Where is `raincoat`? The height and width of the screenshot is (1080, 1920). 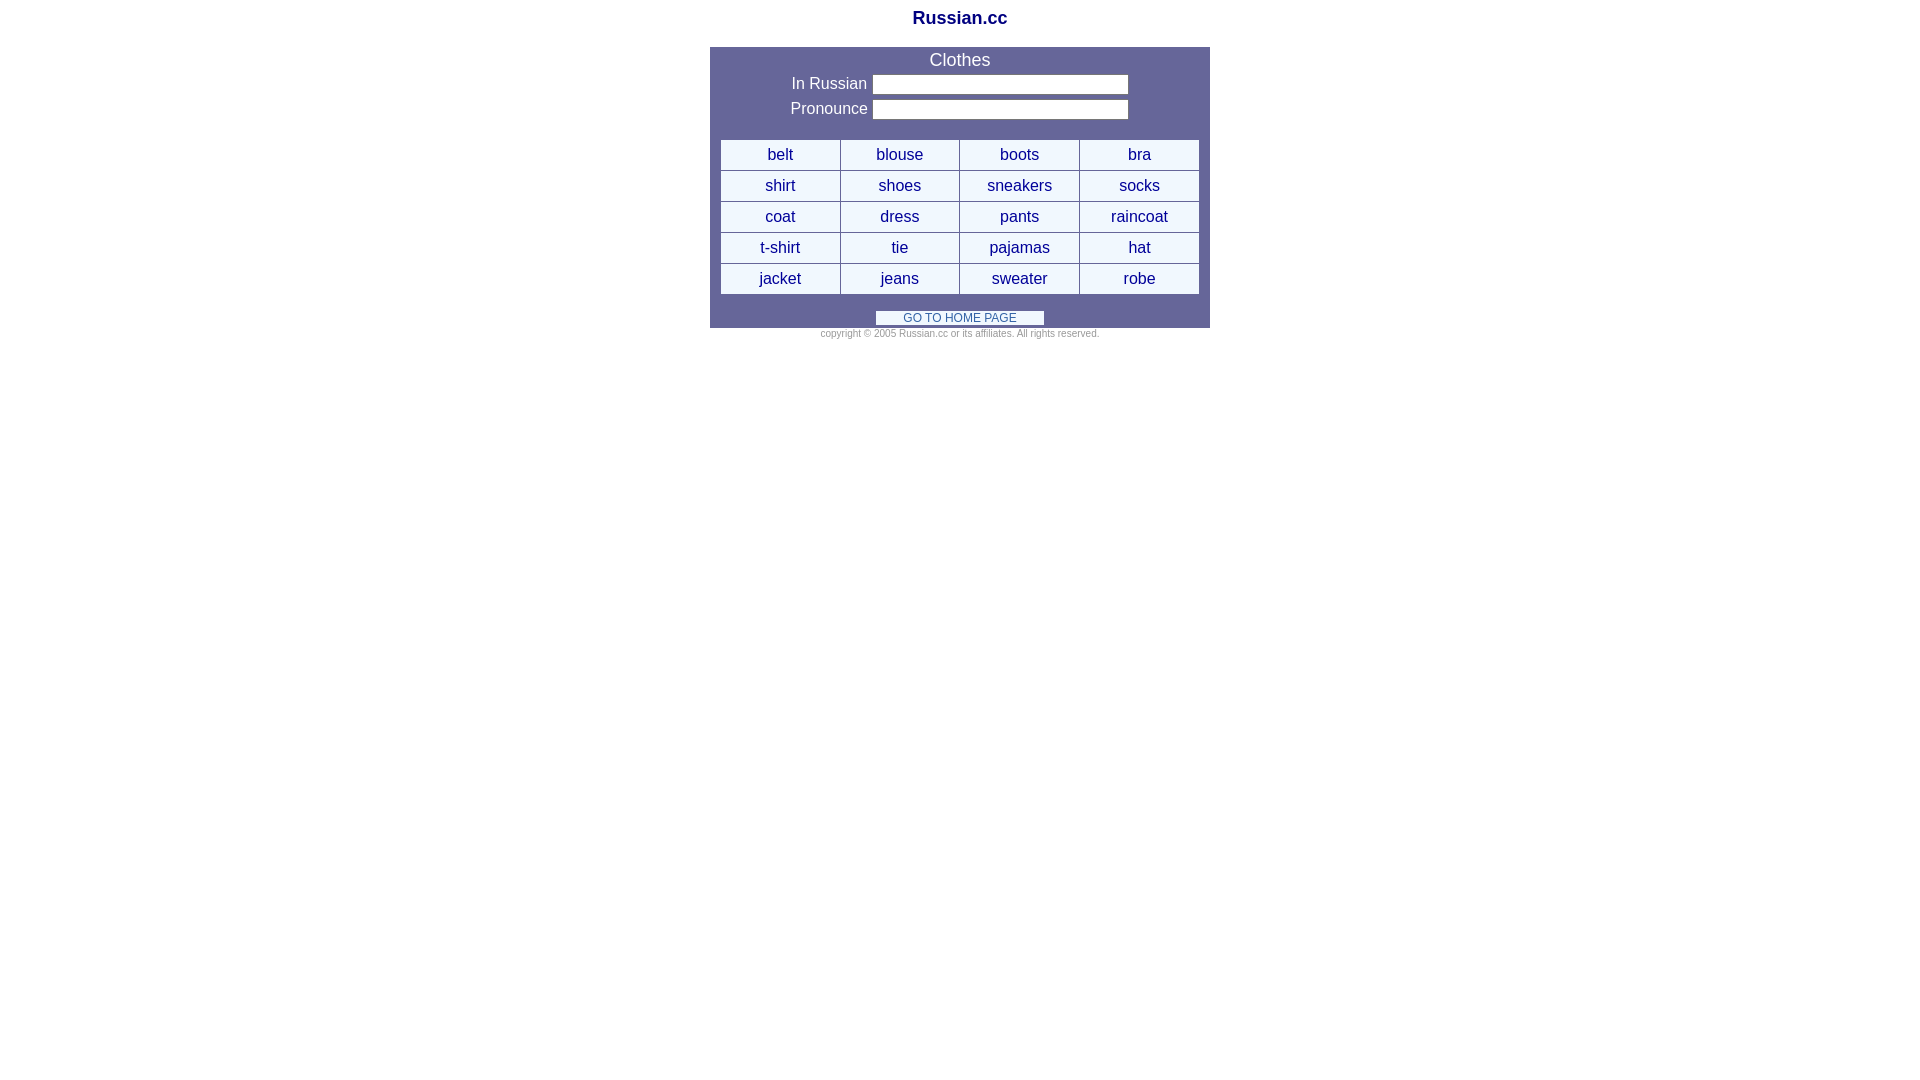
raincoat is located at coordinates (1140, 218).